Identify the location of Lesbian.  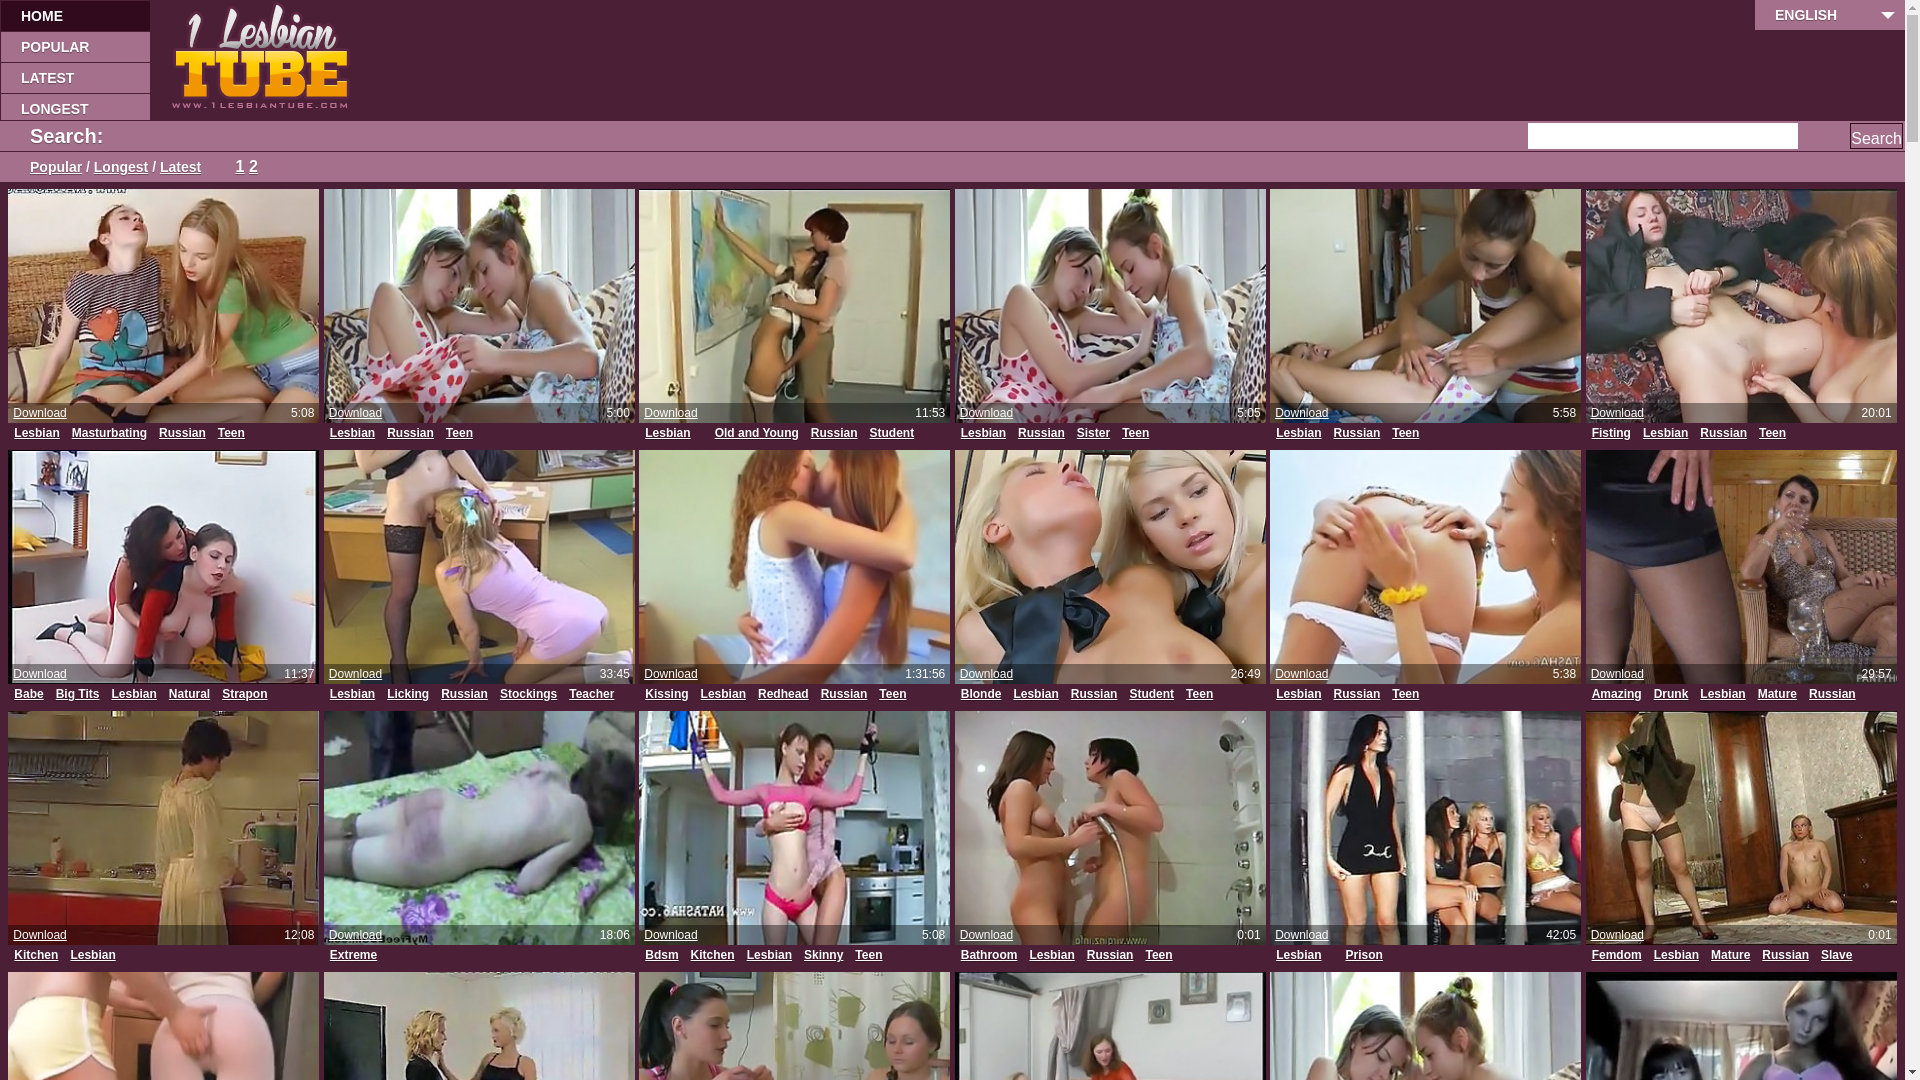
(770, 956).